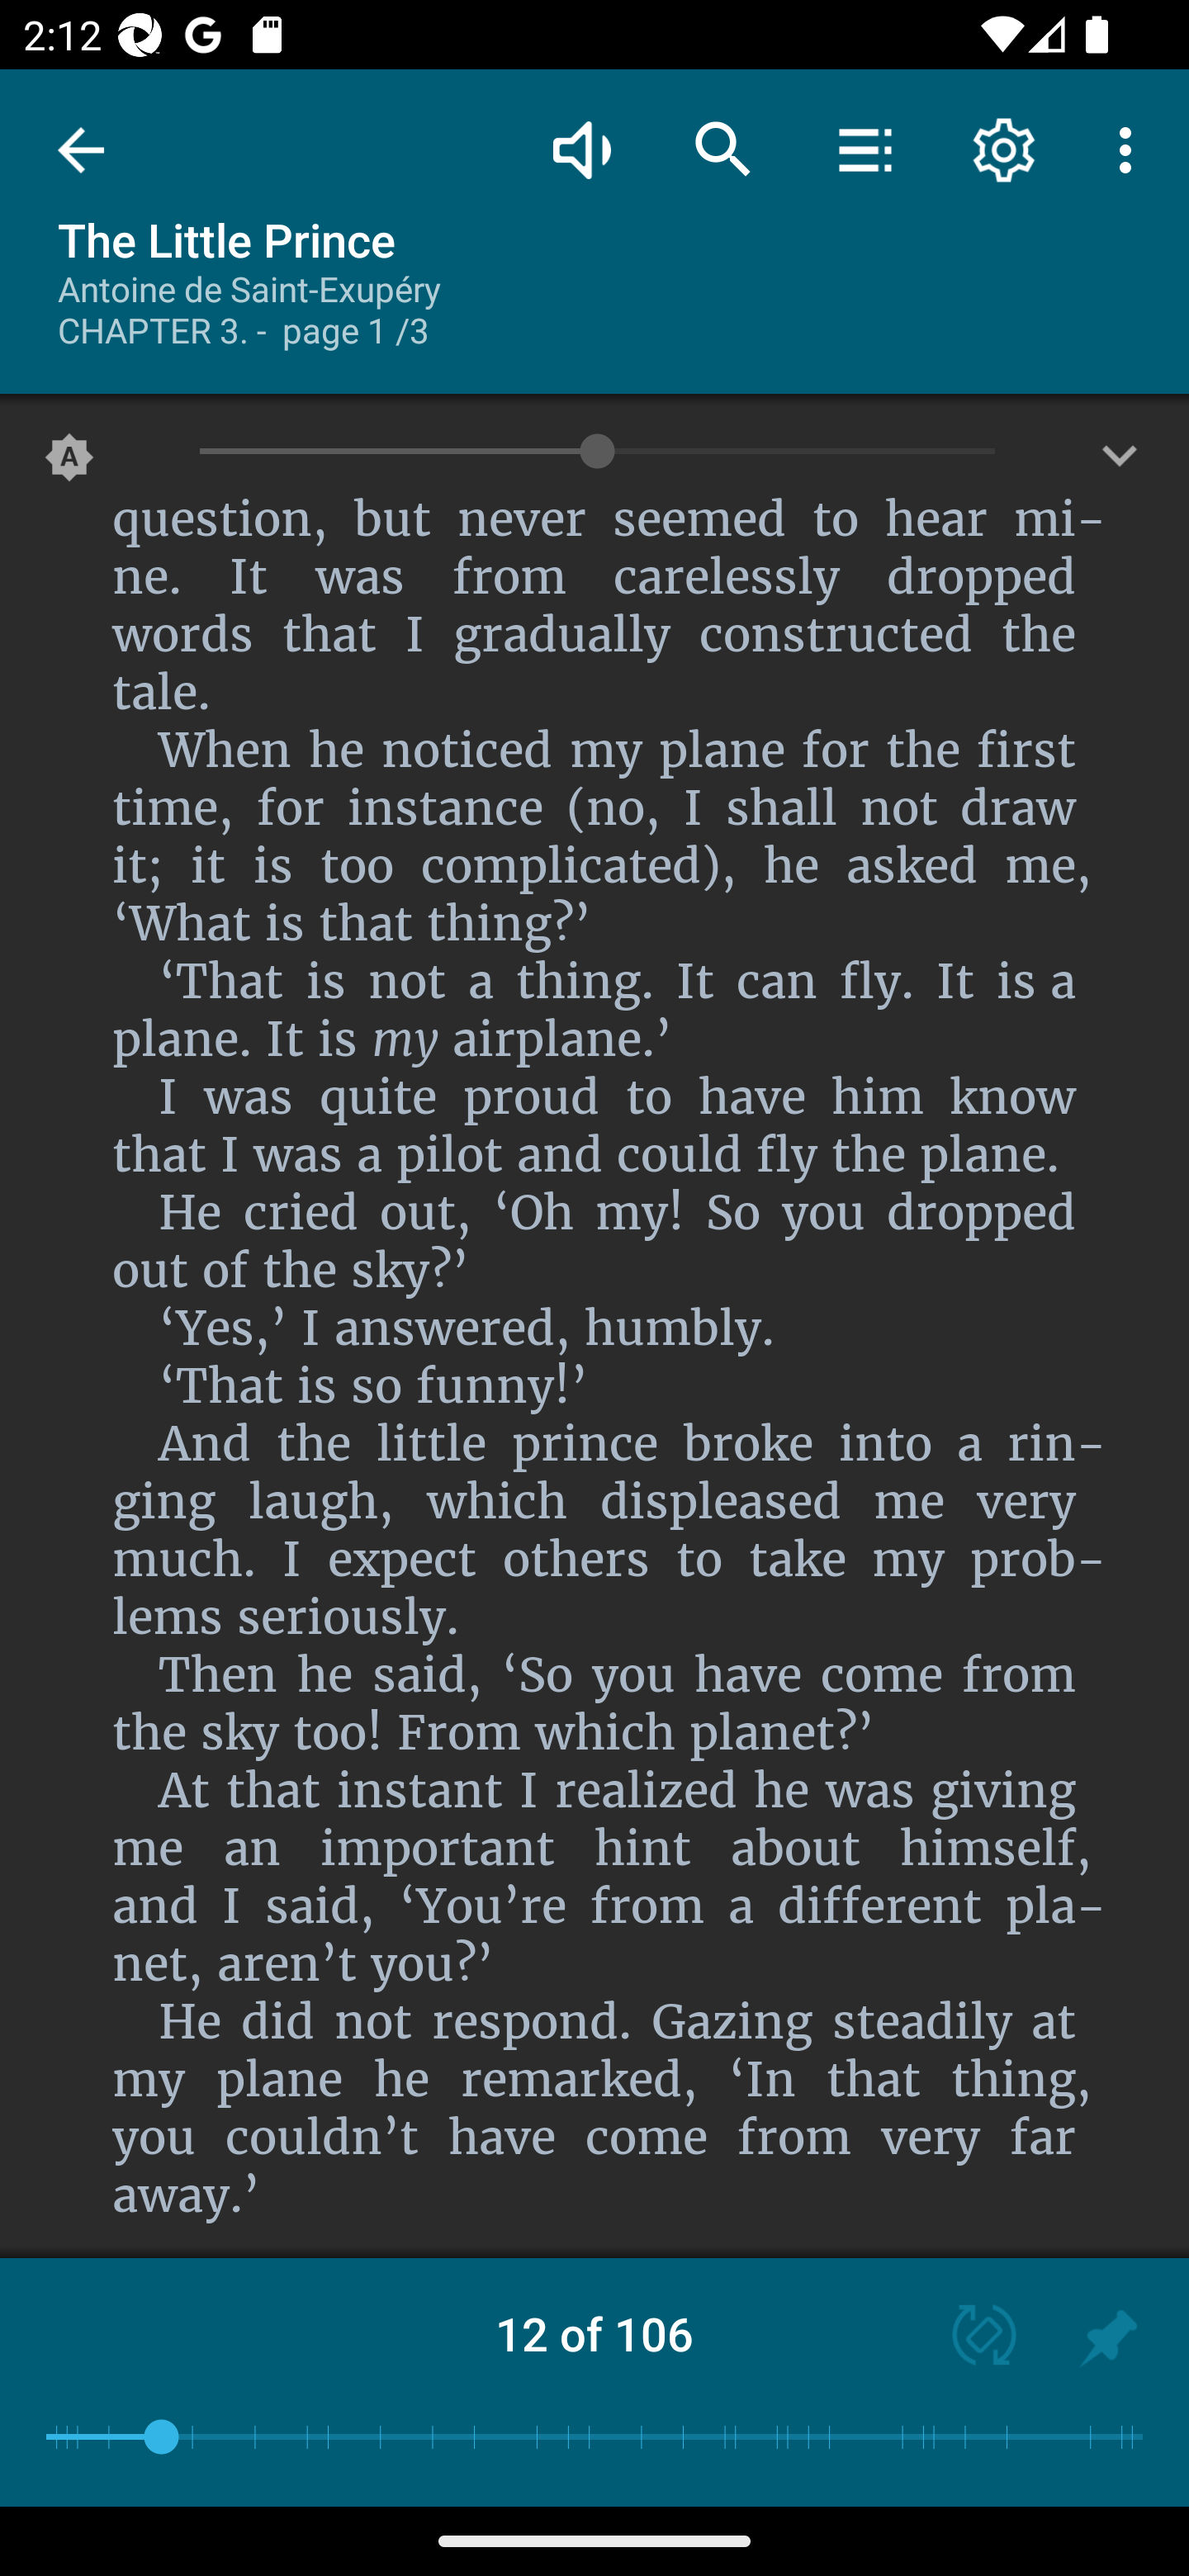  What do you see at coordinates (81, 150) in the screenshot?
I see `Exit reading` at bounding box center [81, 150].